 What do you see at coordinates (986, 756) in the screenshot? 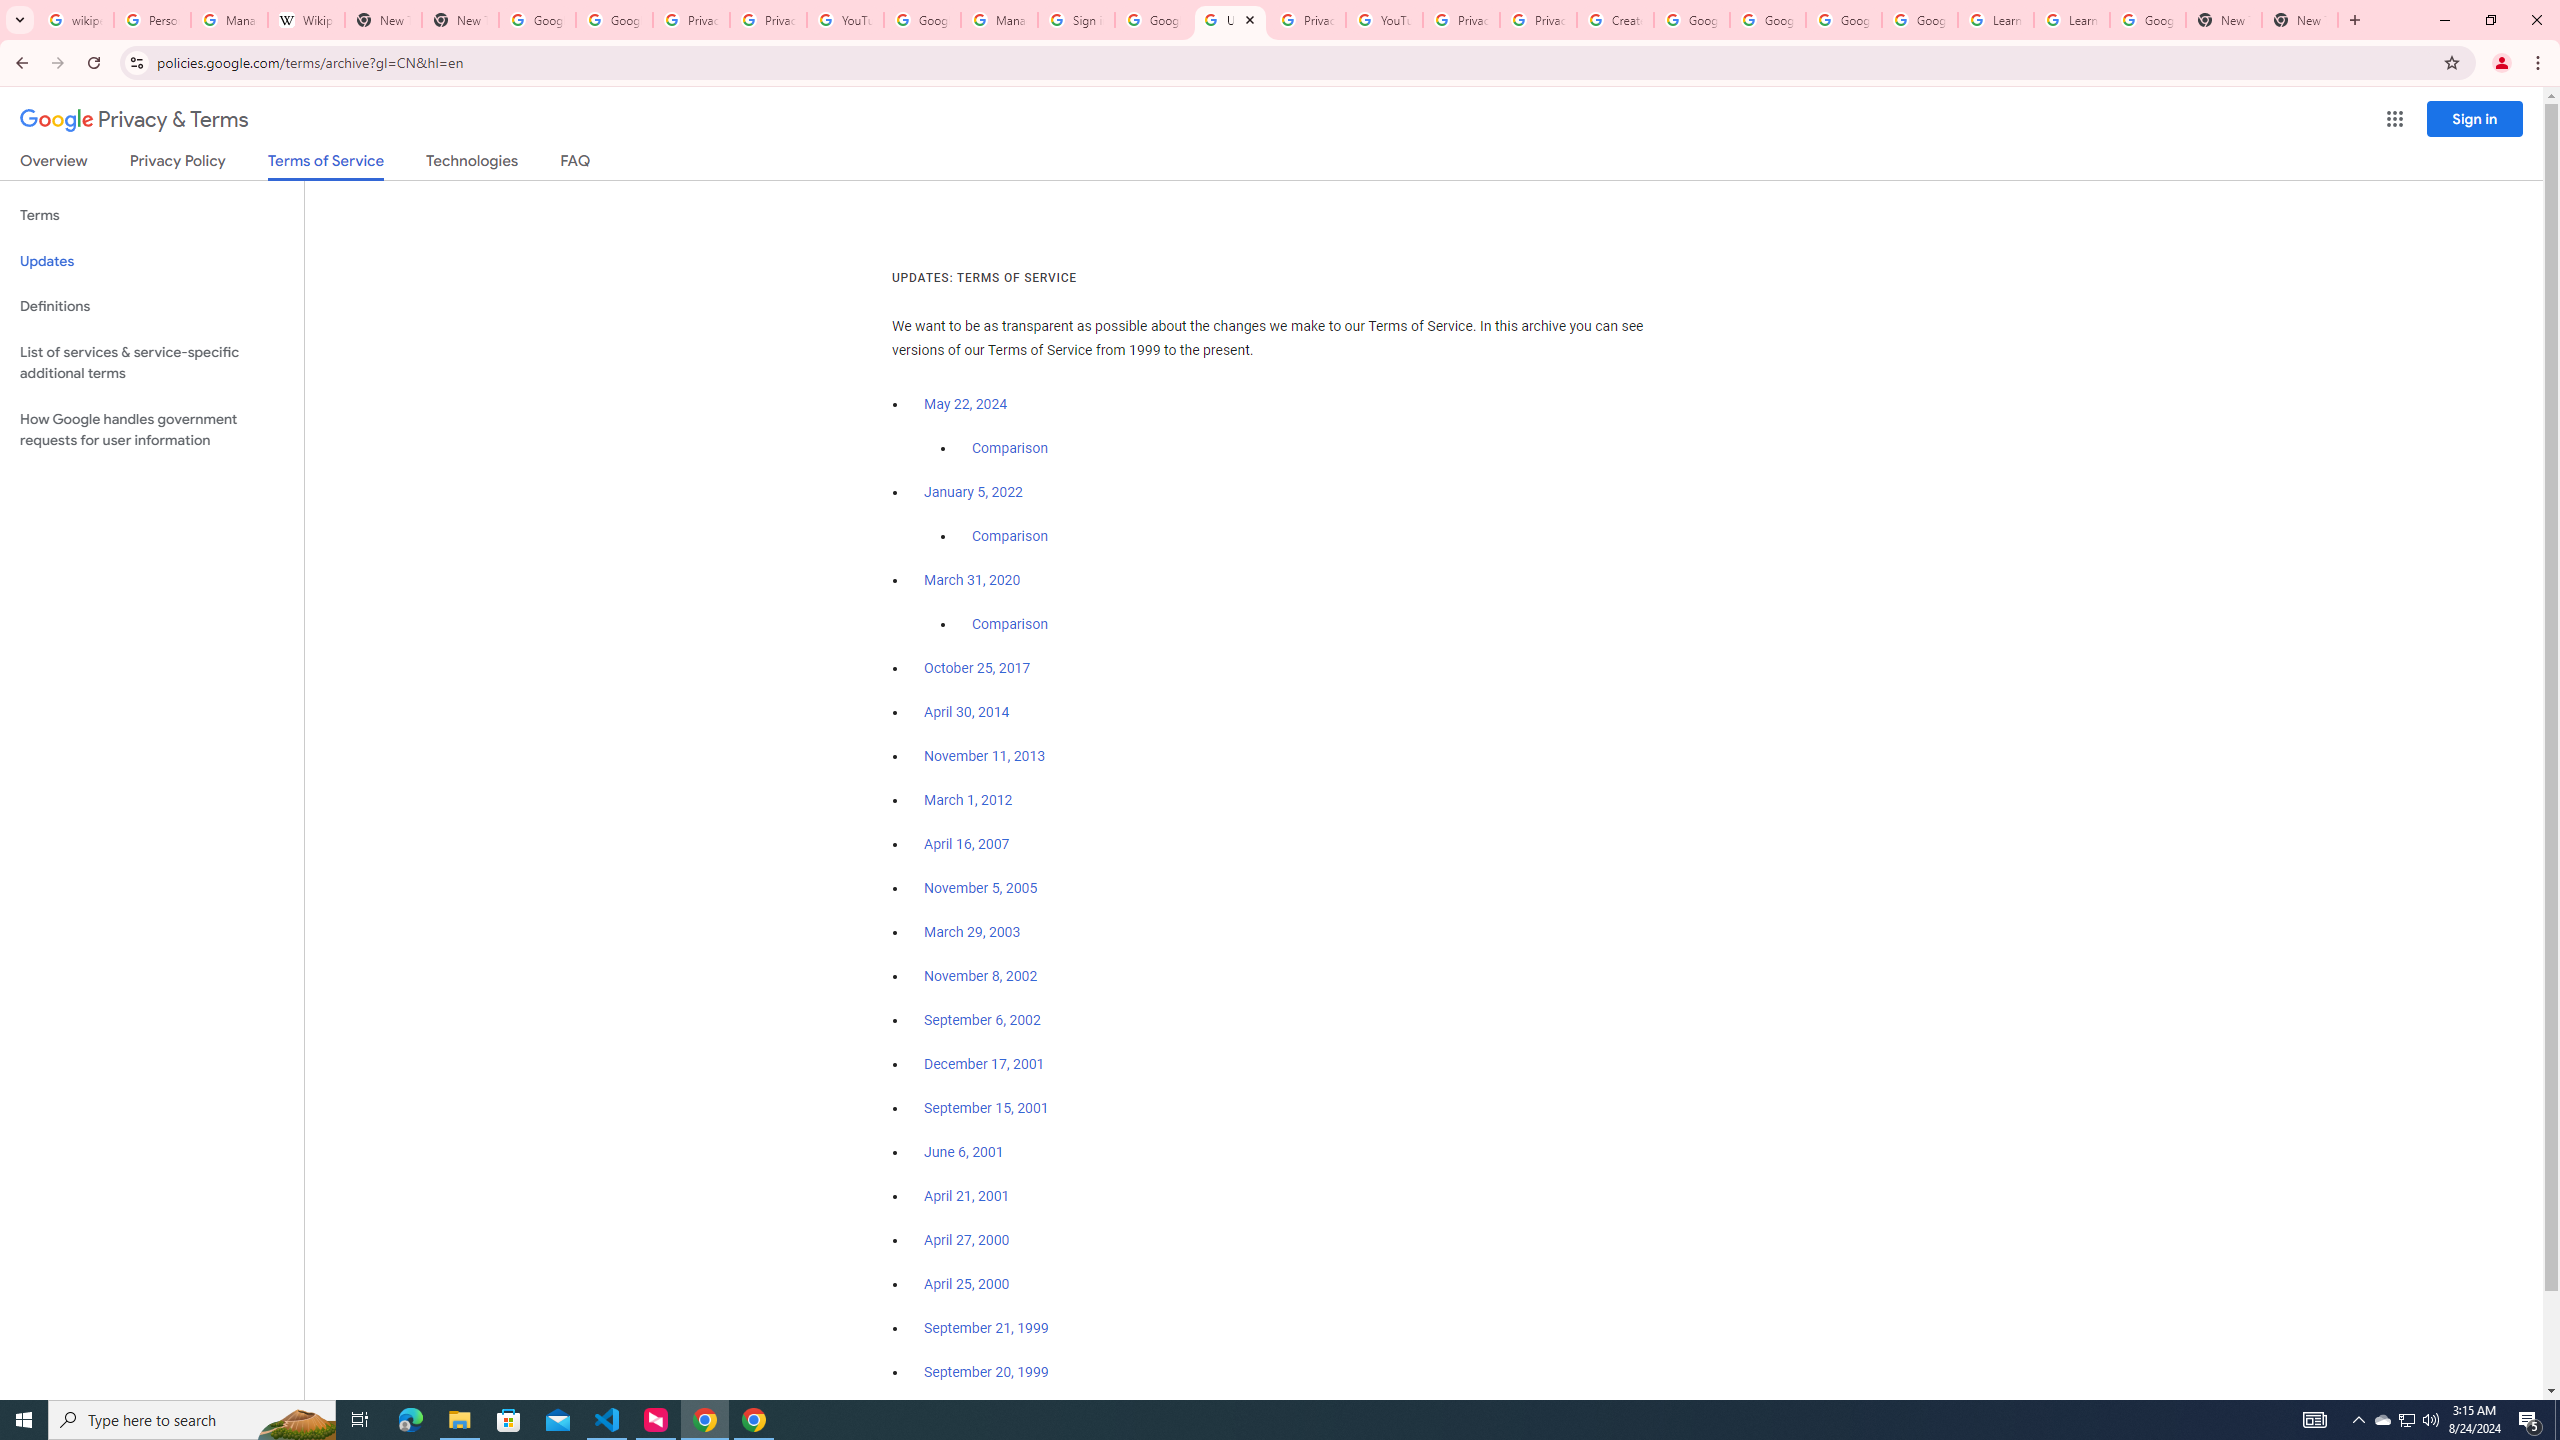
I see `November 11, 2013` at bounding box center [986, 756].